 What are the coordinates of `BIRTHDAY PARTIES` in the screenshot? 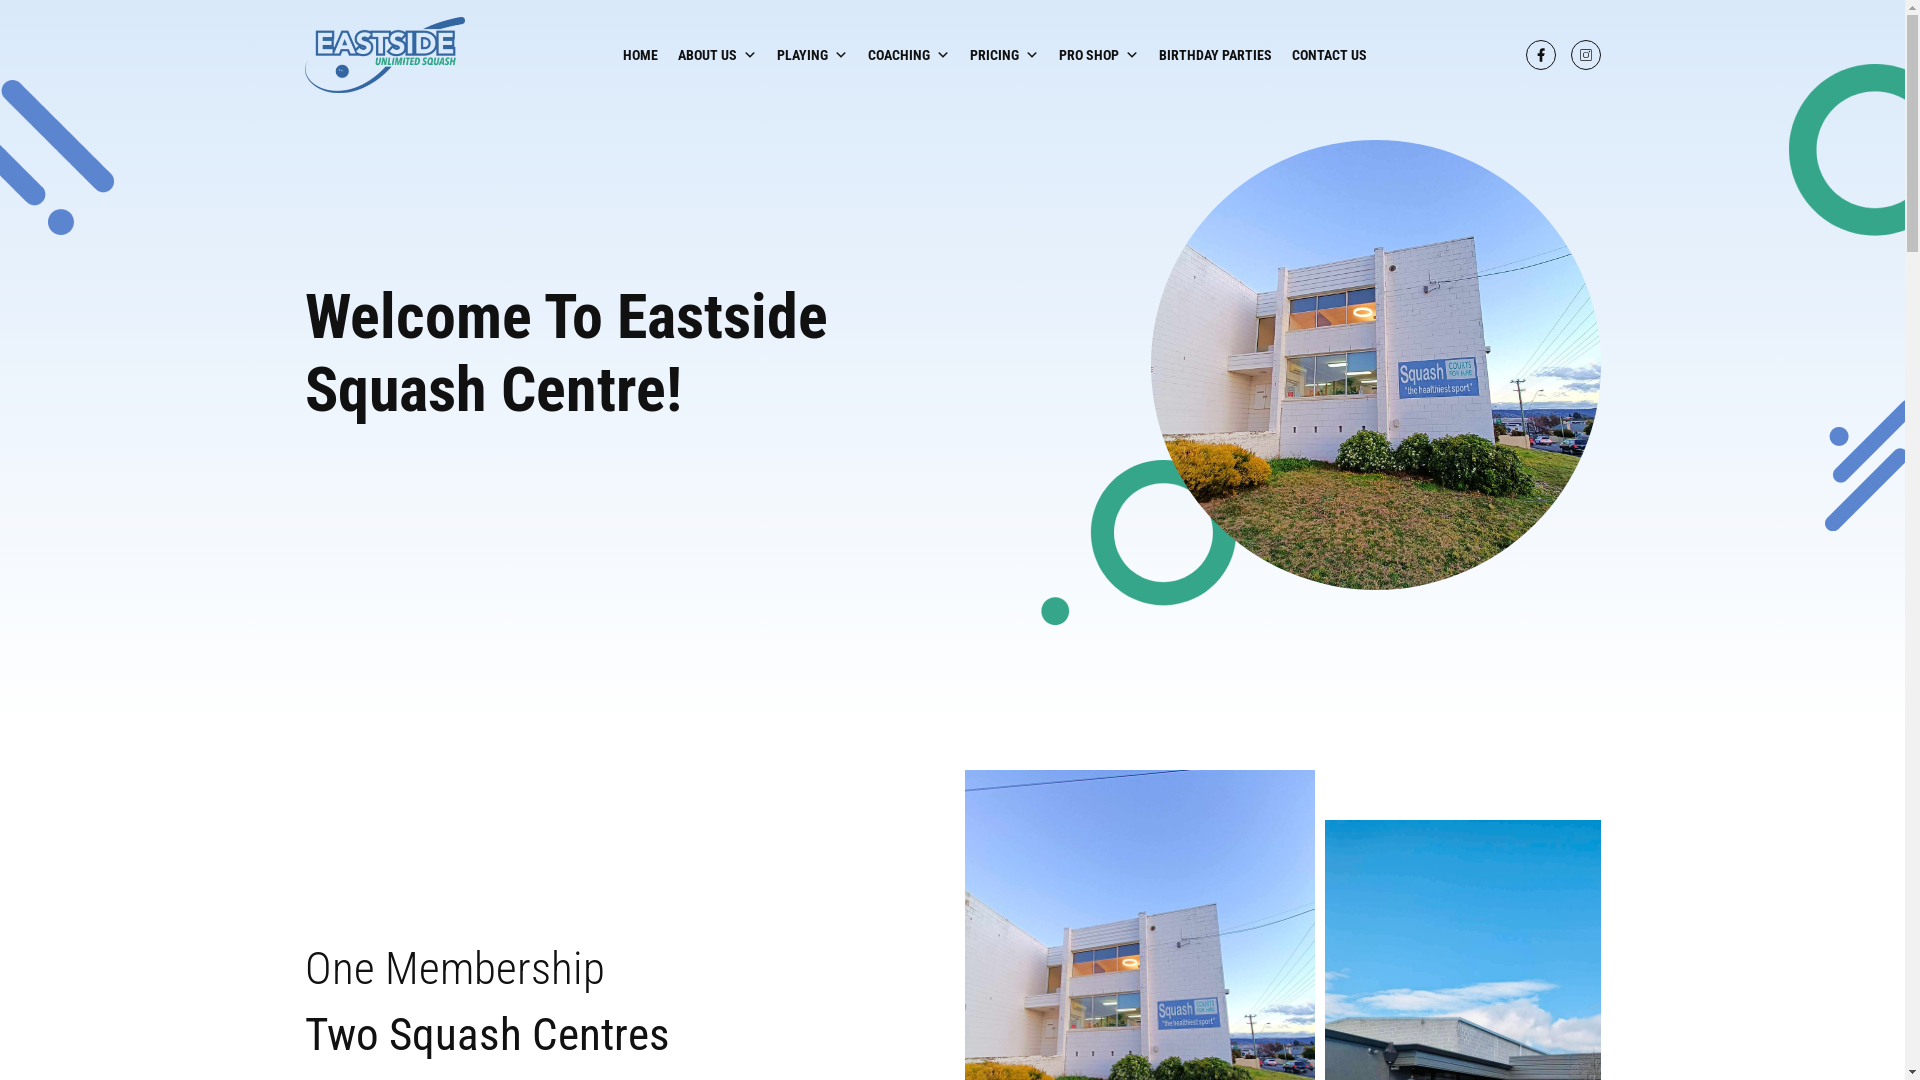 It's located at (1216, 55).